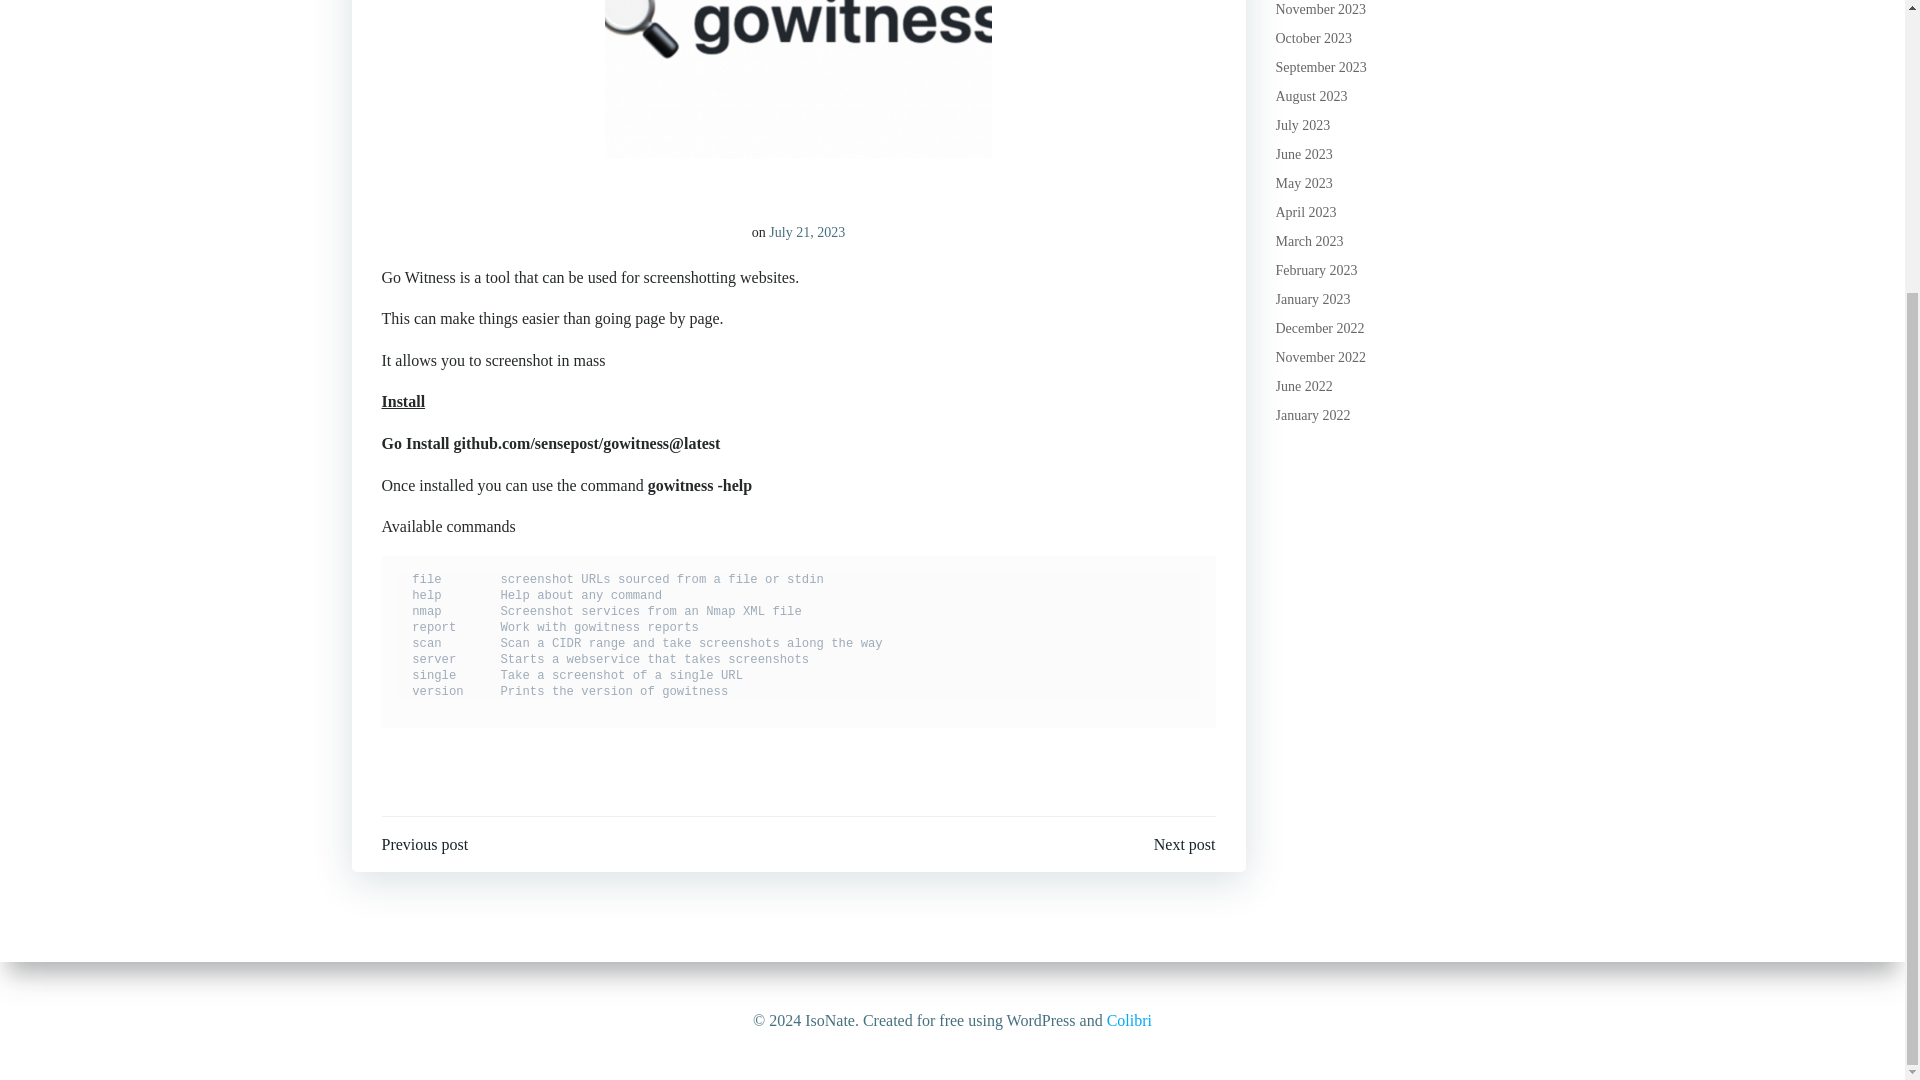 This screenshot has width=1920, height=1080. What do you see at coordinates (1303, 124) in the screenshot?
I see `July 2023` at bounding box center [1303, 124].